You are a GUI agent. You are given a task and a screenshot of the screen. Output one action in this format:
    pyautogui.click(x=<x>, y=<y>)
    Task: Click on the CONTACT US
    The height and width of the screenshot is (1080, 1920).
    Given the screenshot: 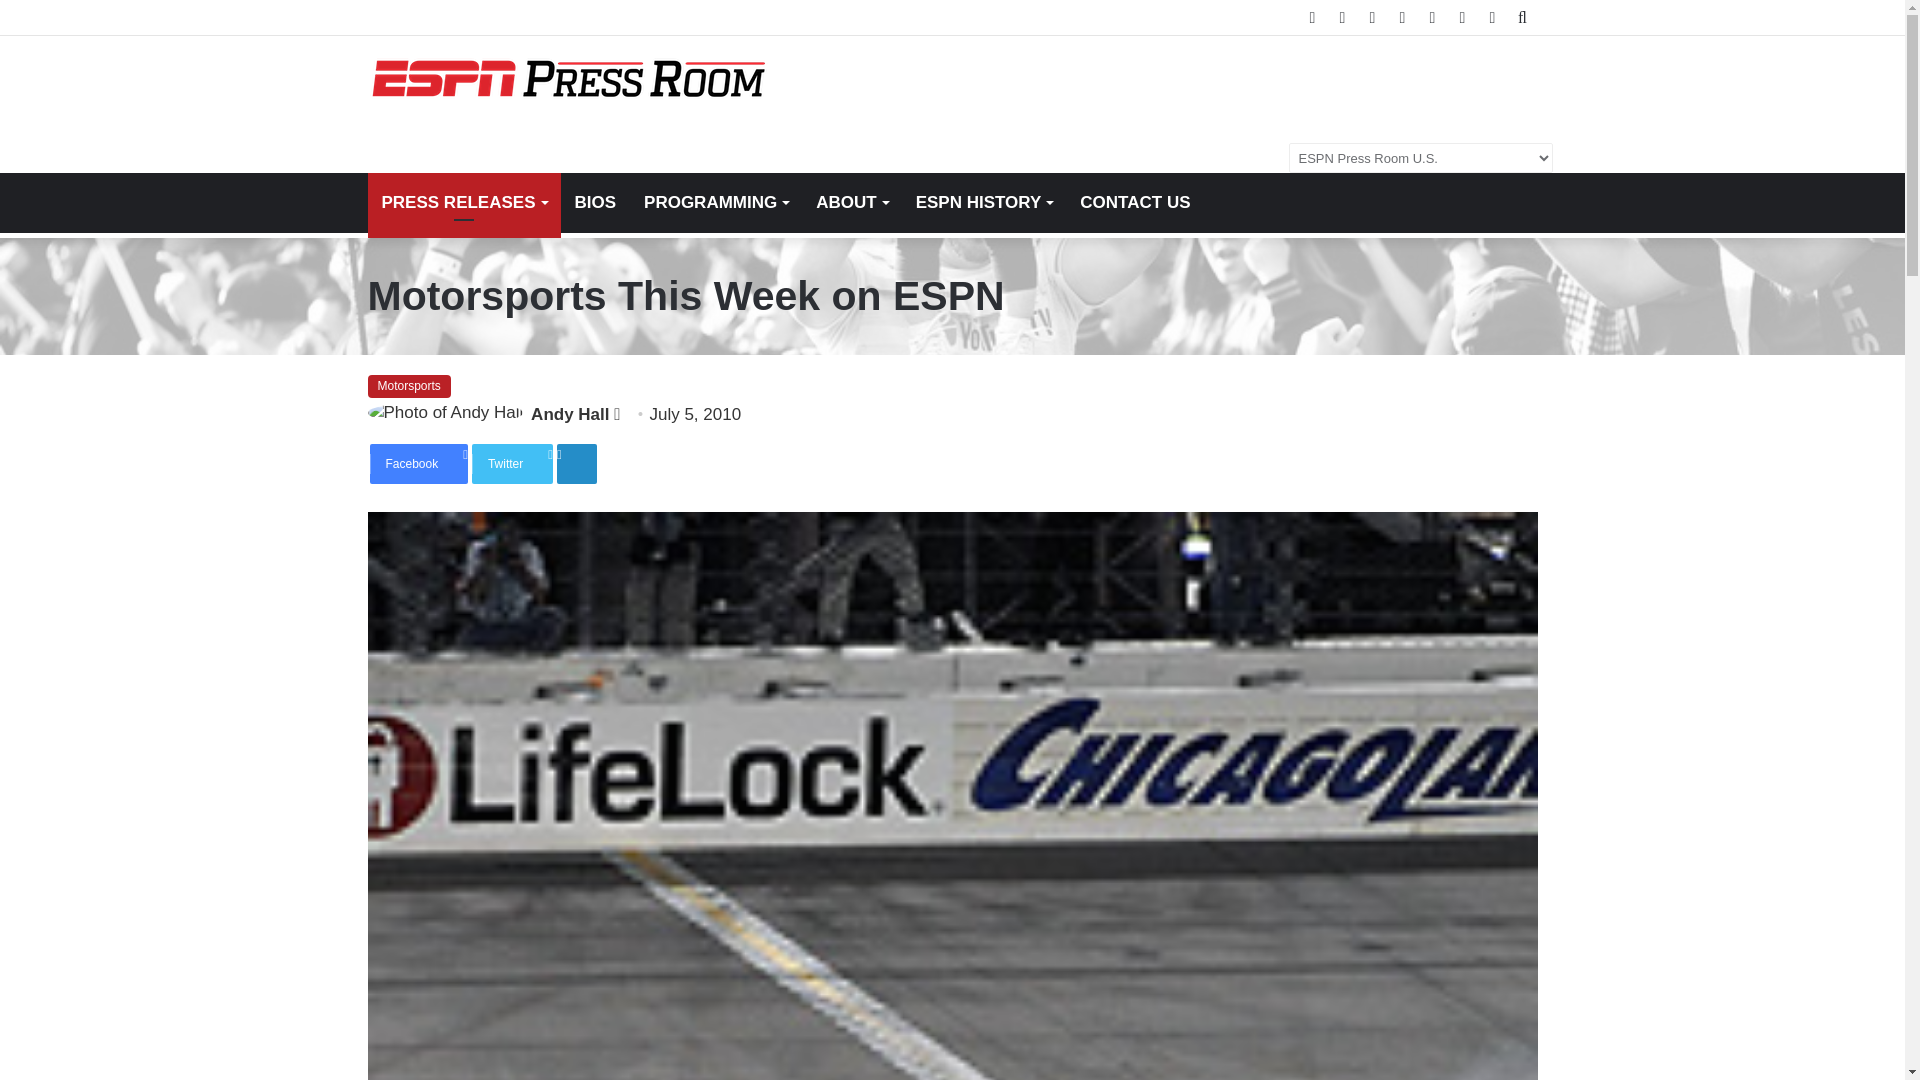 What is the action you would take?
    pyautogui.click(x=1134, y=202)
    